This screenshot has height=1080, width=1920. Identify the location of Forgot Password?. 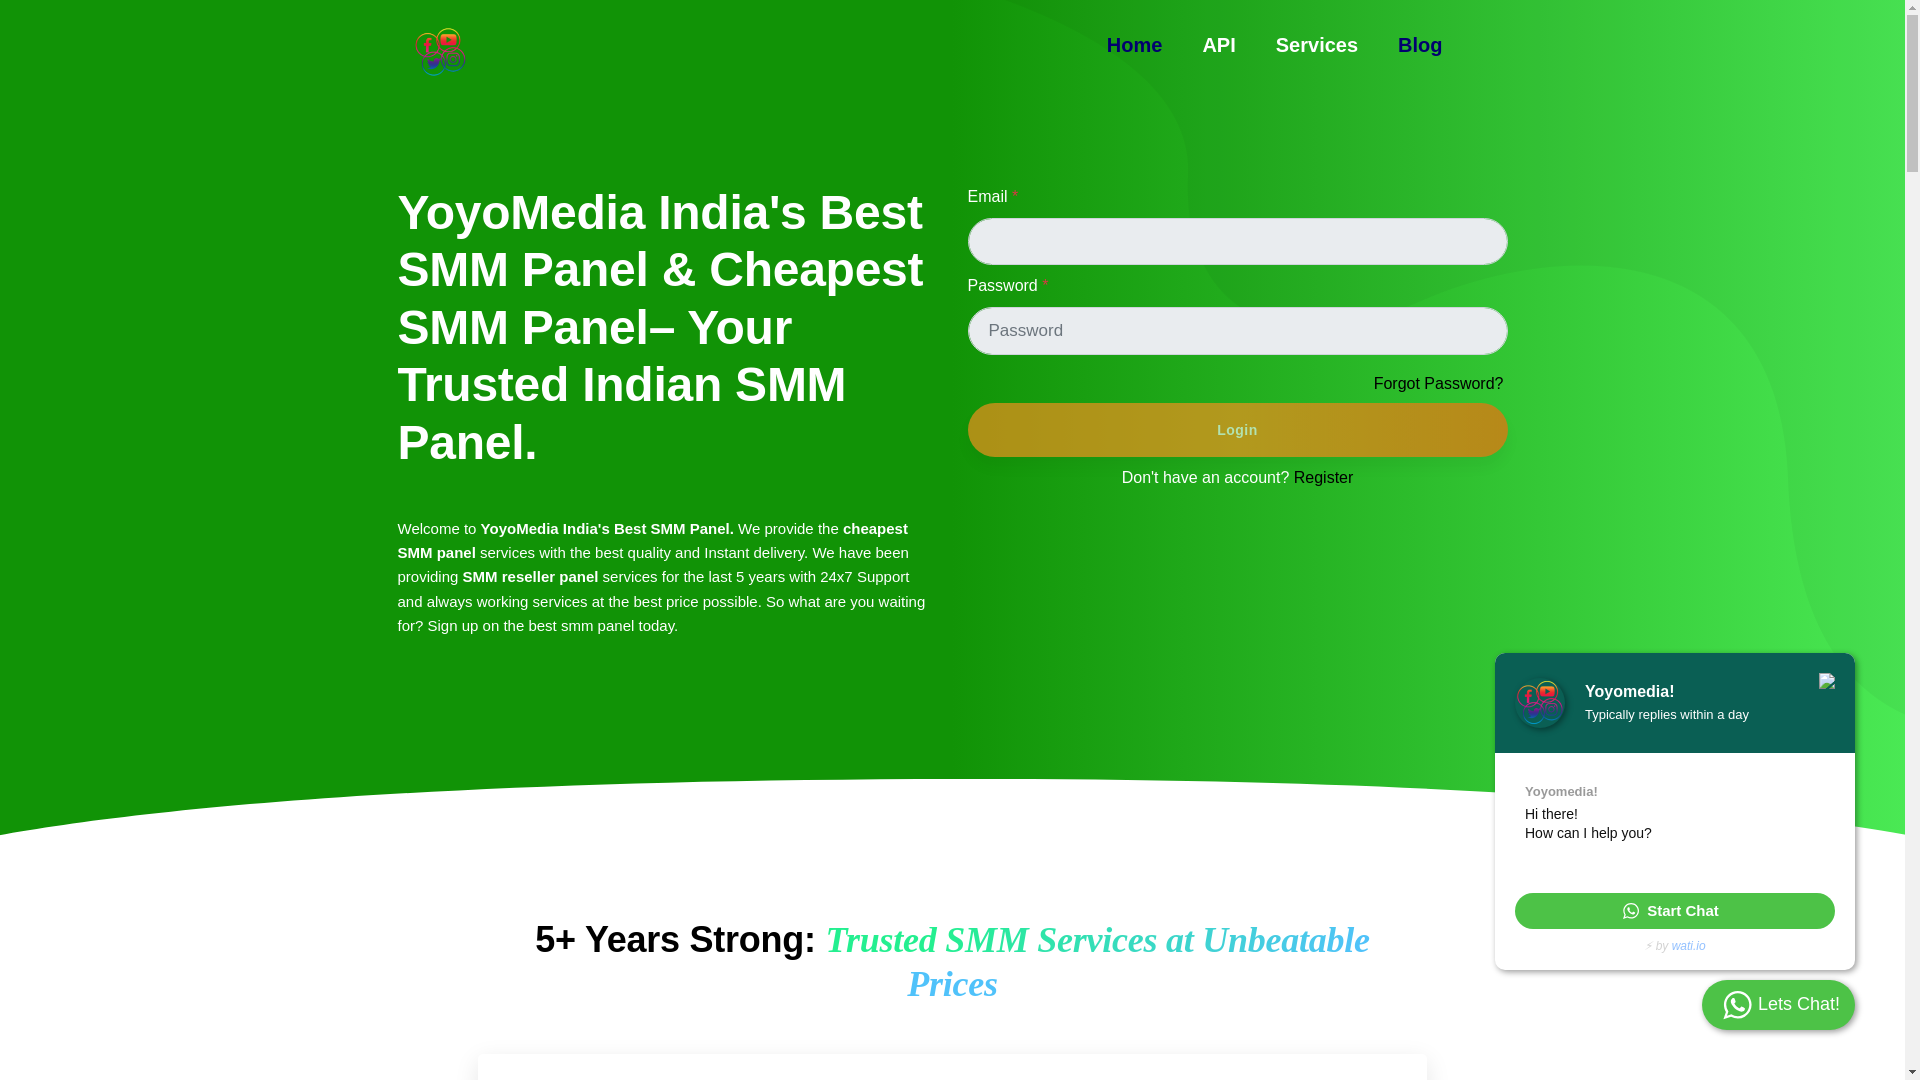
(1440, 384).